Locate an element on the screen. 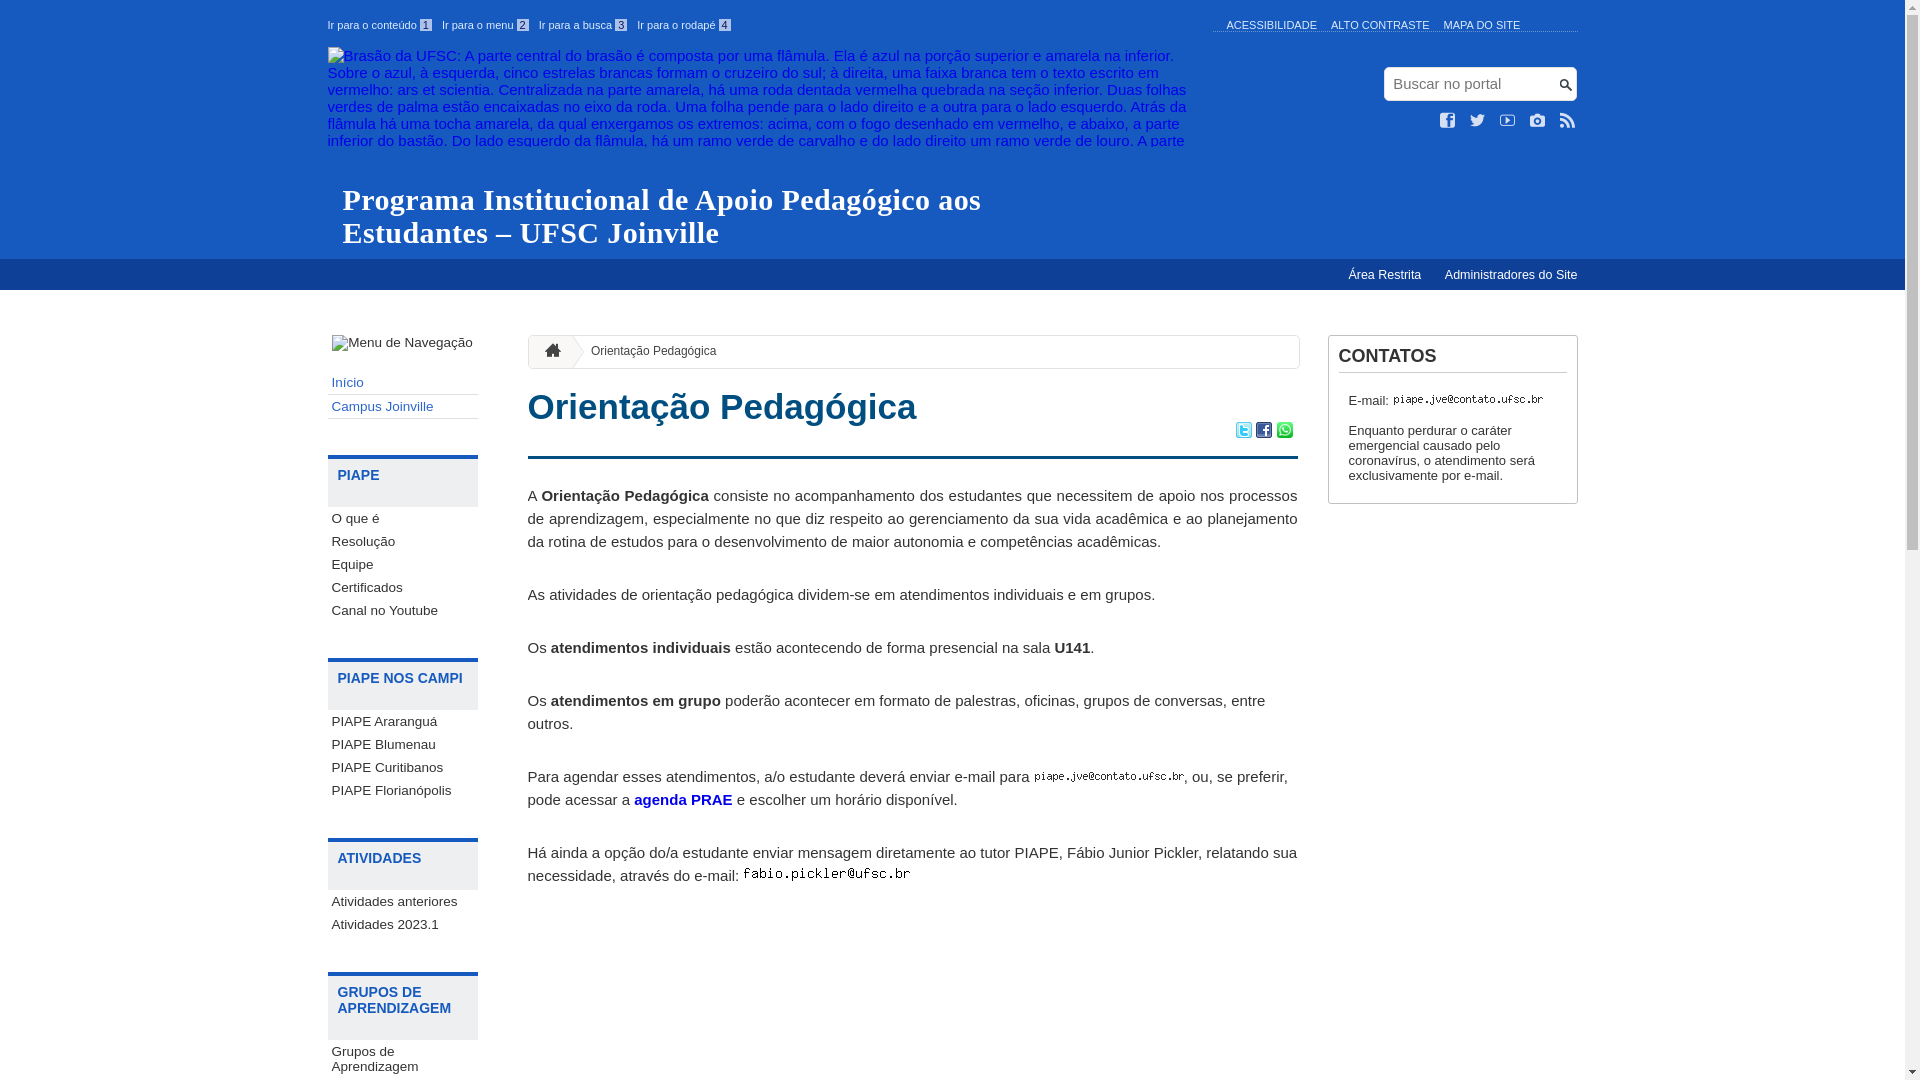 The height and width of the screenshot is (1080, 1920). Curta no Facebook is located at coordinates (1448, 121).